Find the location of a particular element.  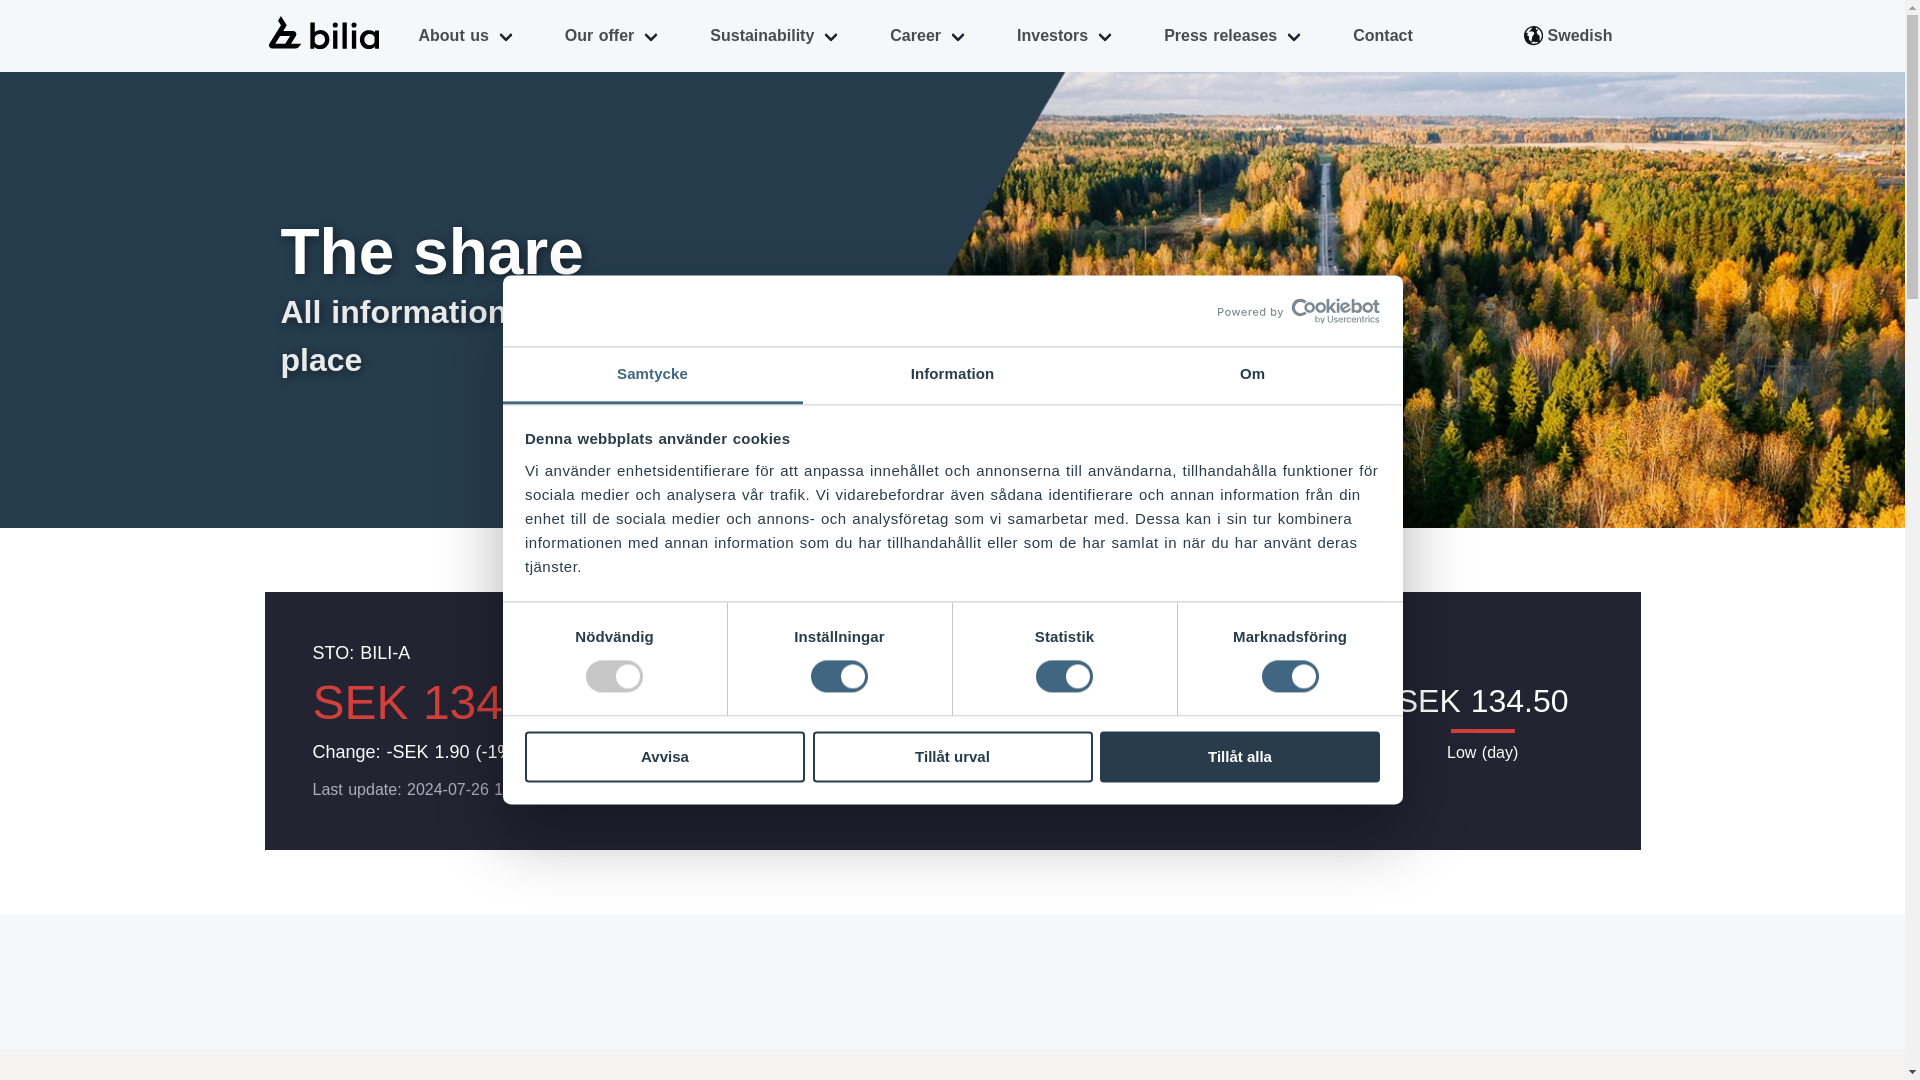

Om is located at coordinates (1252, 374).